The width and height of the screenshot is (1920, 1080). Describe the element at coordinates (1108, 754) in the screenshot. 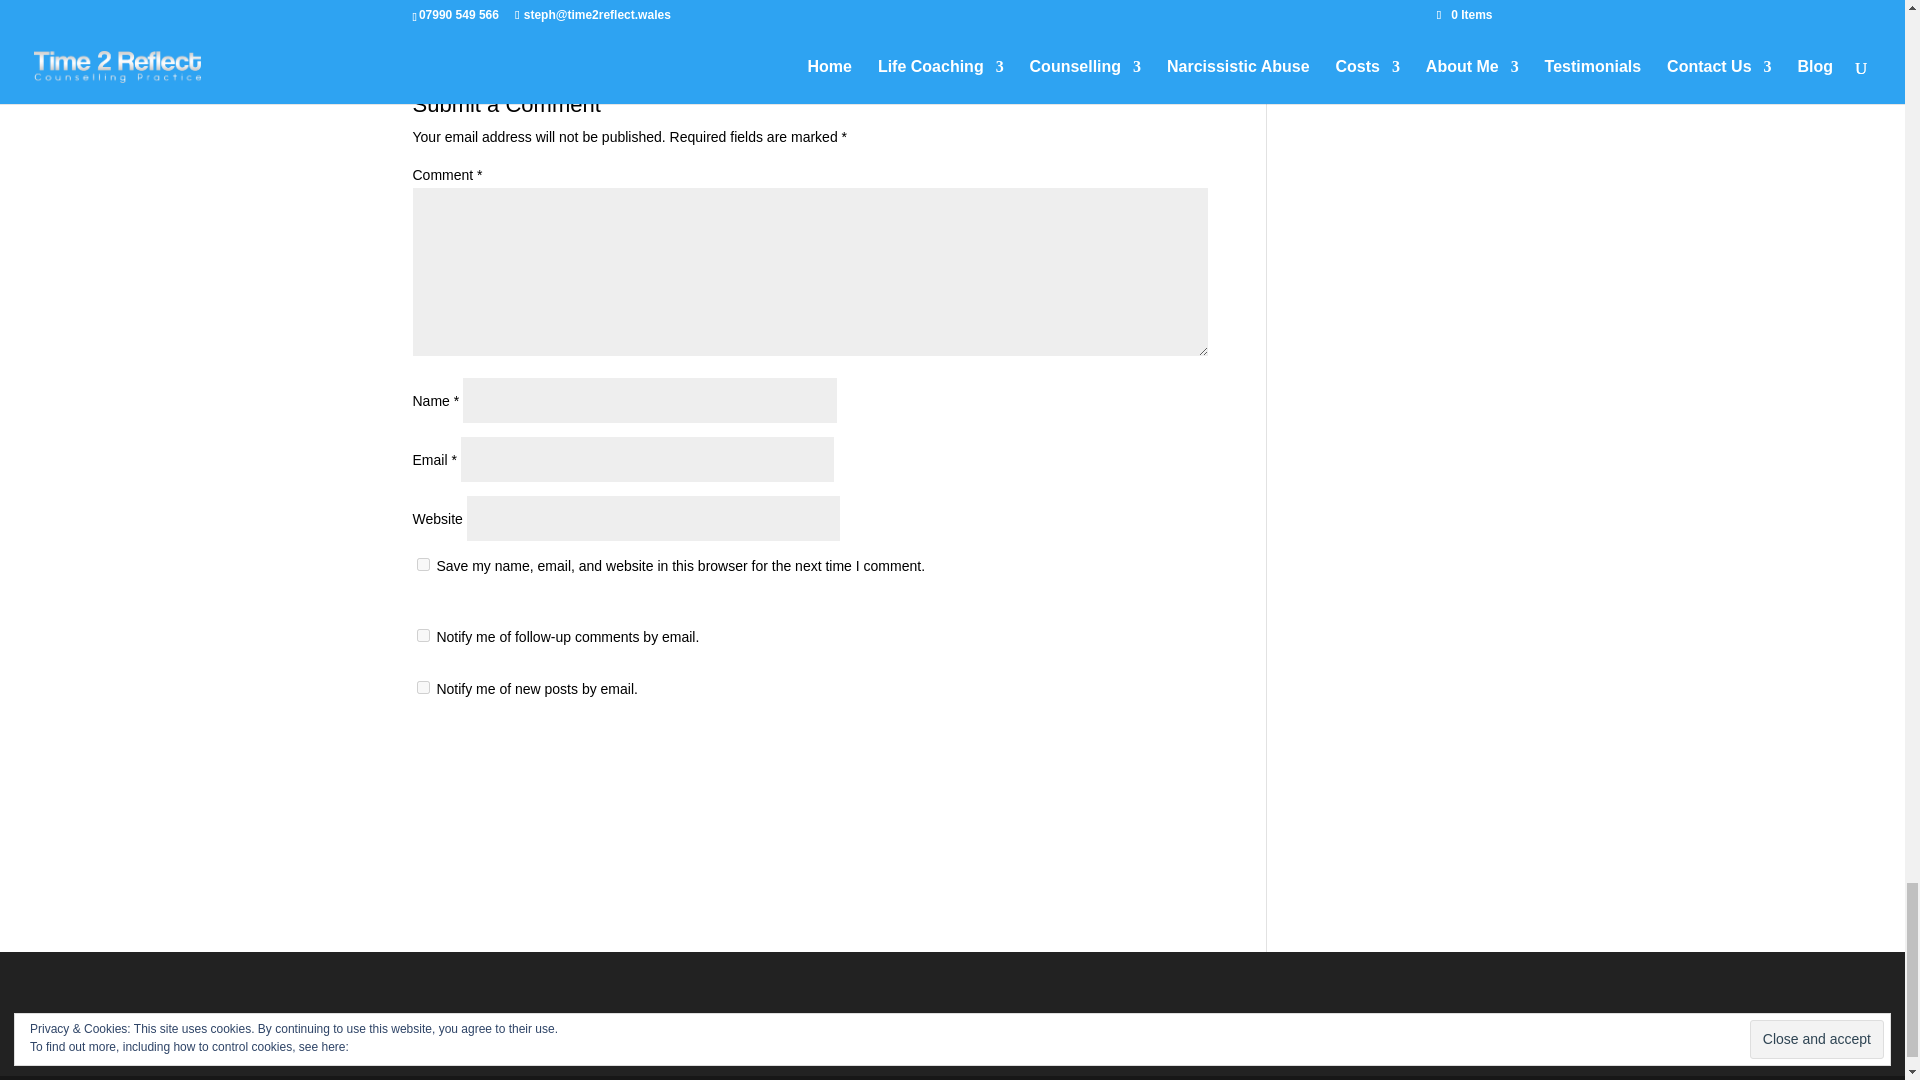

I see `Submit Comment` at that location.